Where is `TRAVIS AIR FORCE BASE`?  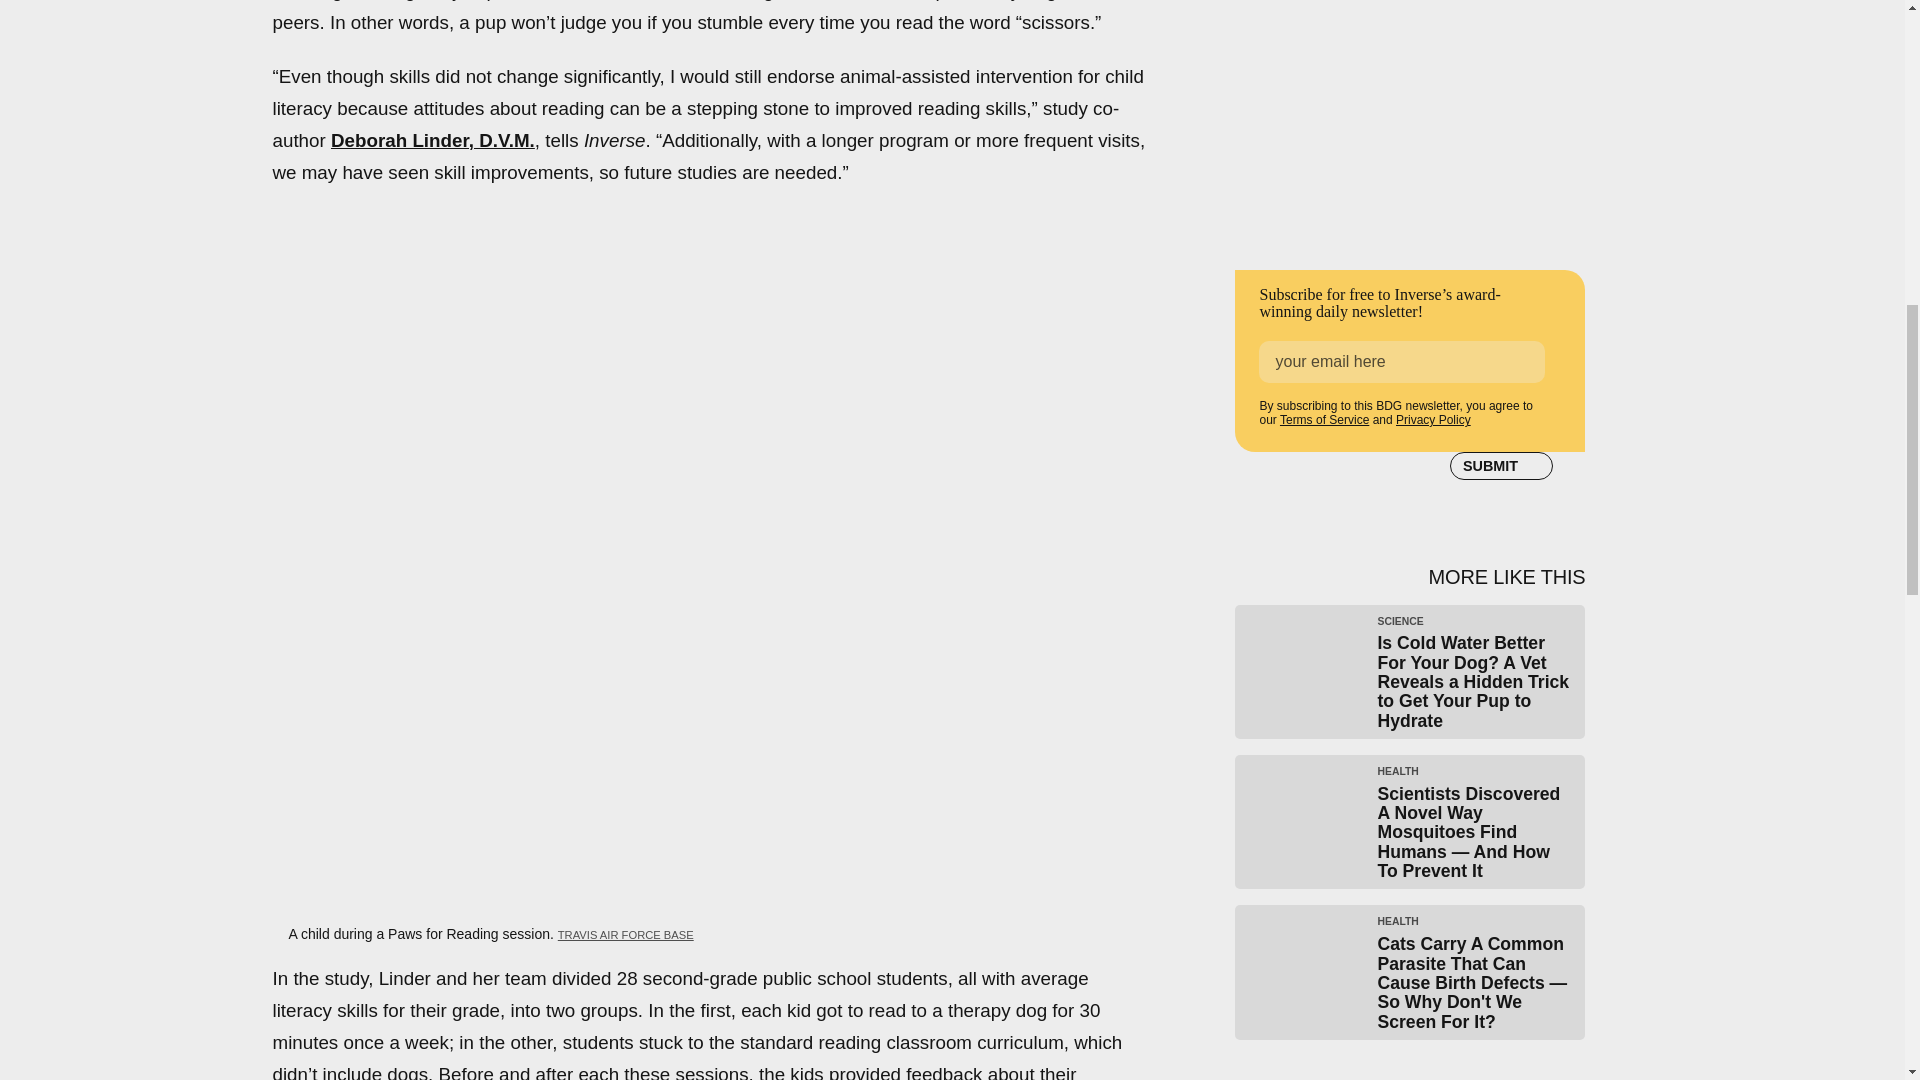
TRAVIS AIR FORCE BASE is located at coordinates (626, 934).